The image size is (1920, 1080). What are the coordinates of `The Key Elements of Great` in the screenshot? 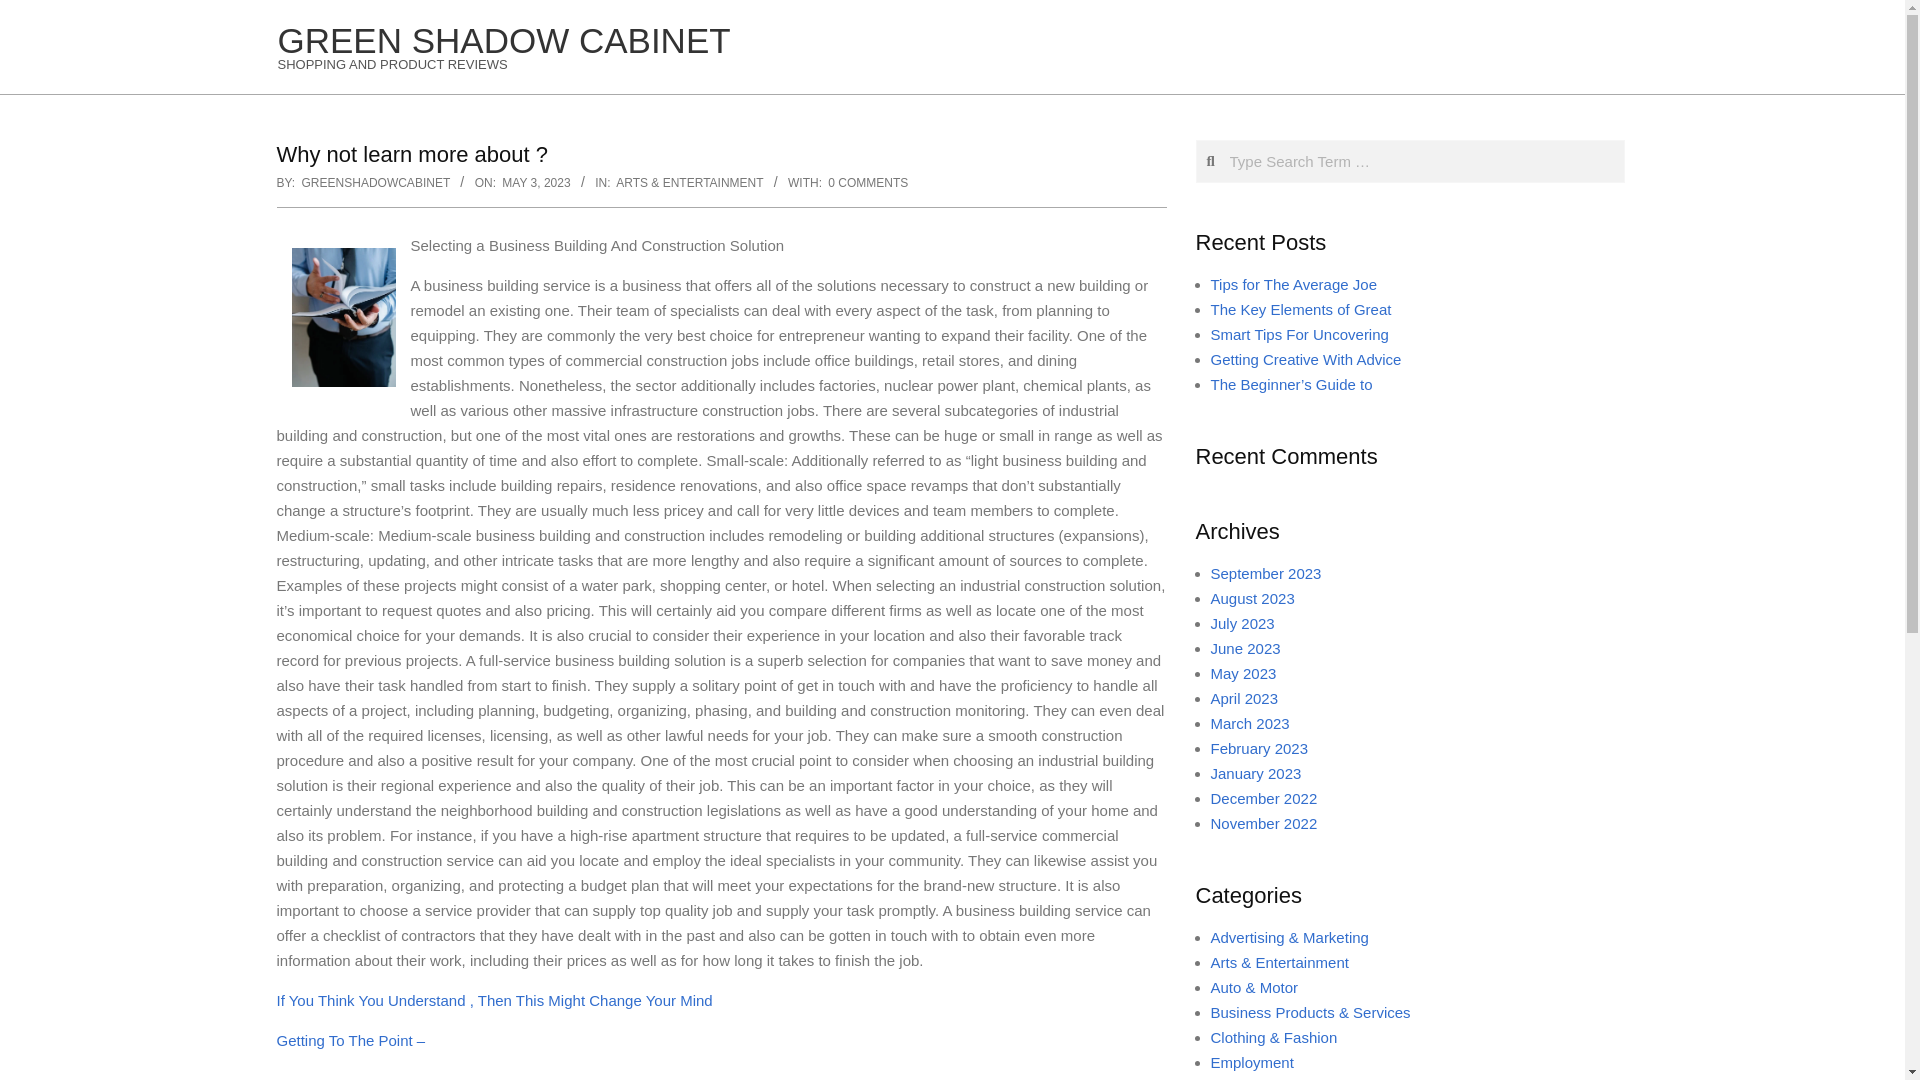 It's located at (1300, 309).